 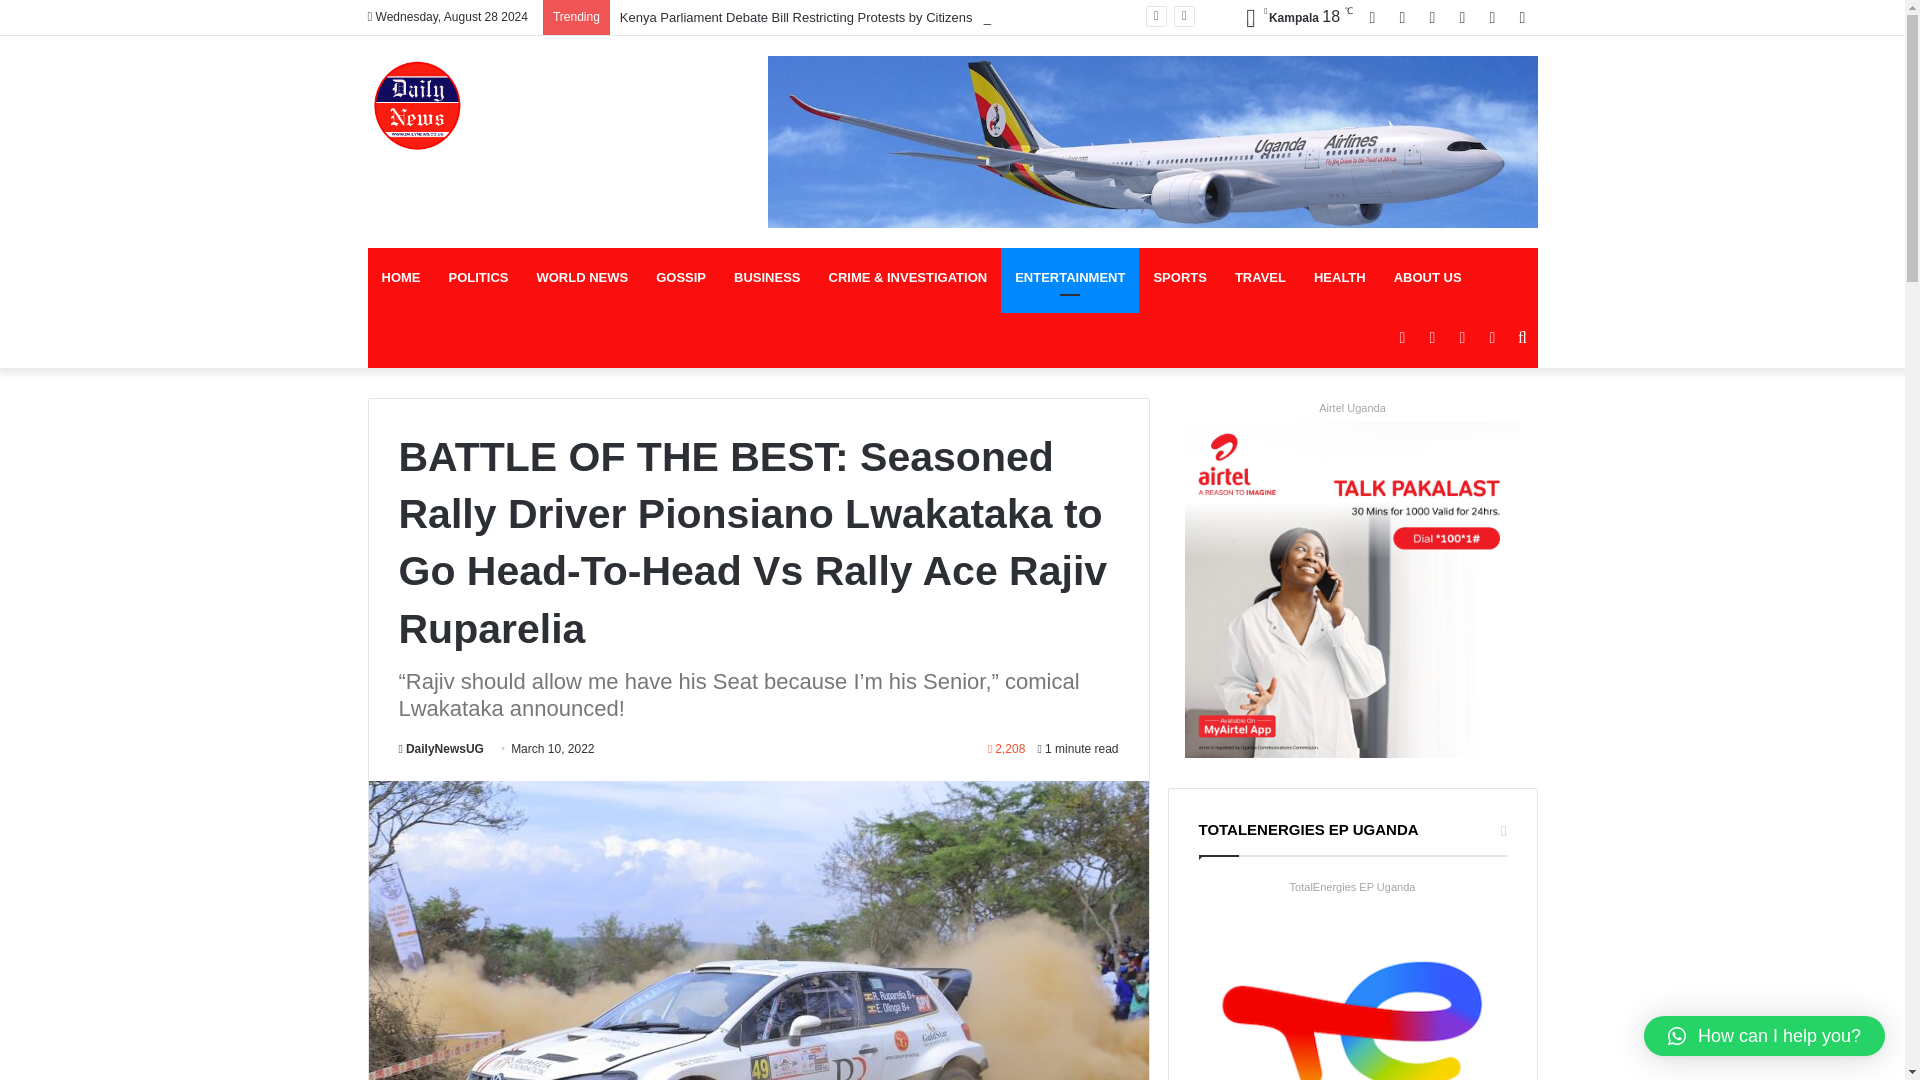 I want to click on POLITICS, so click(x=478, y=278).